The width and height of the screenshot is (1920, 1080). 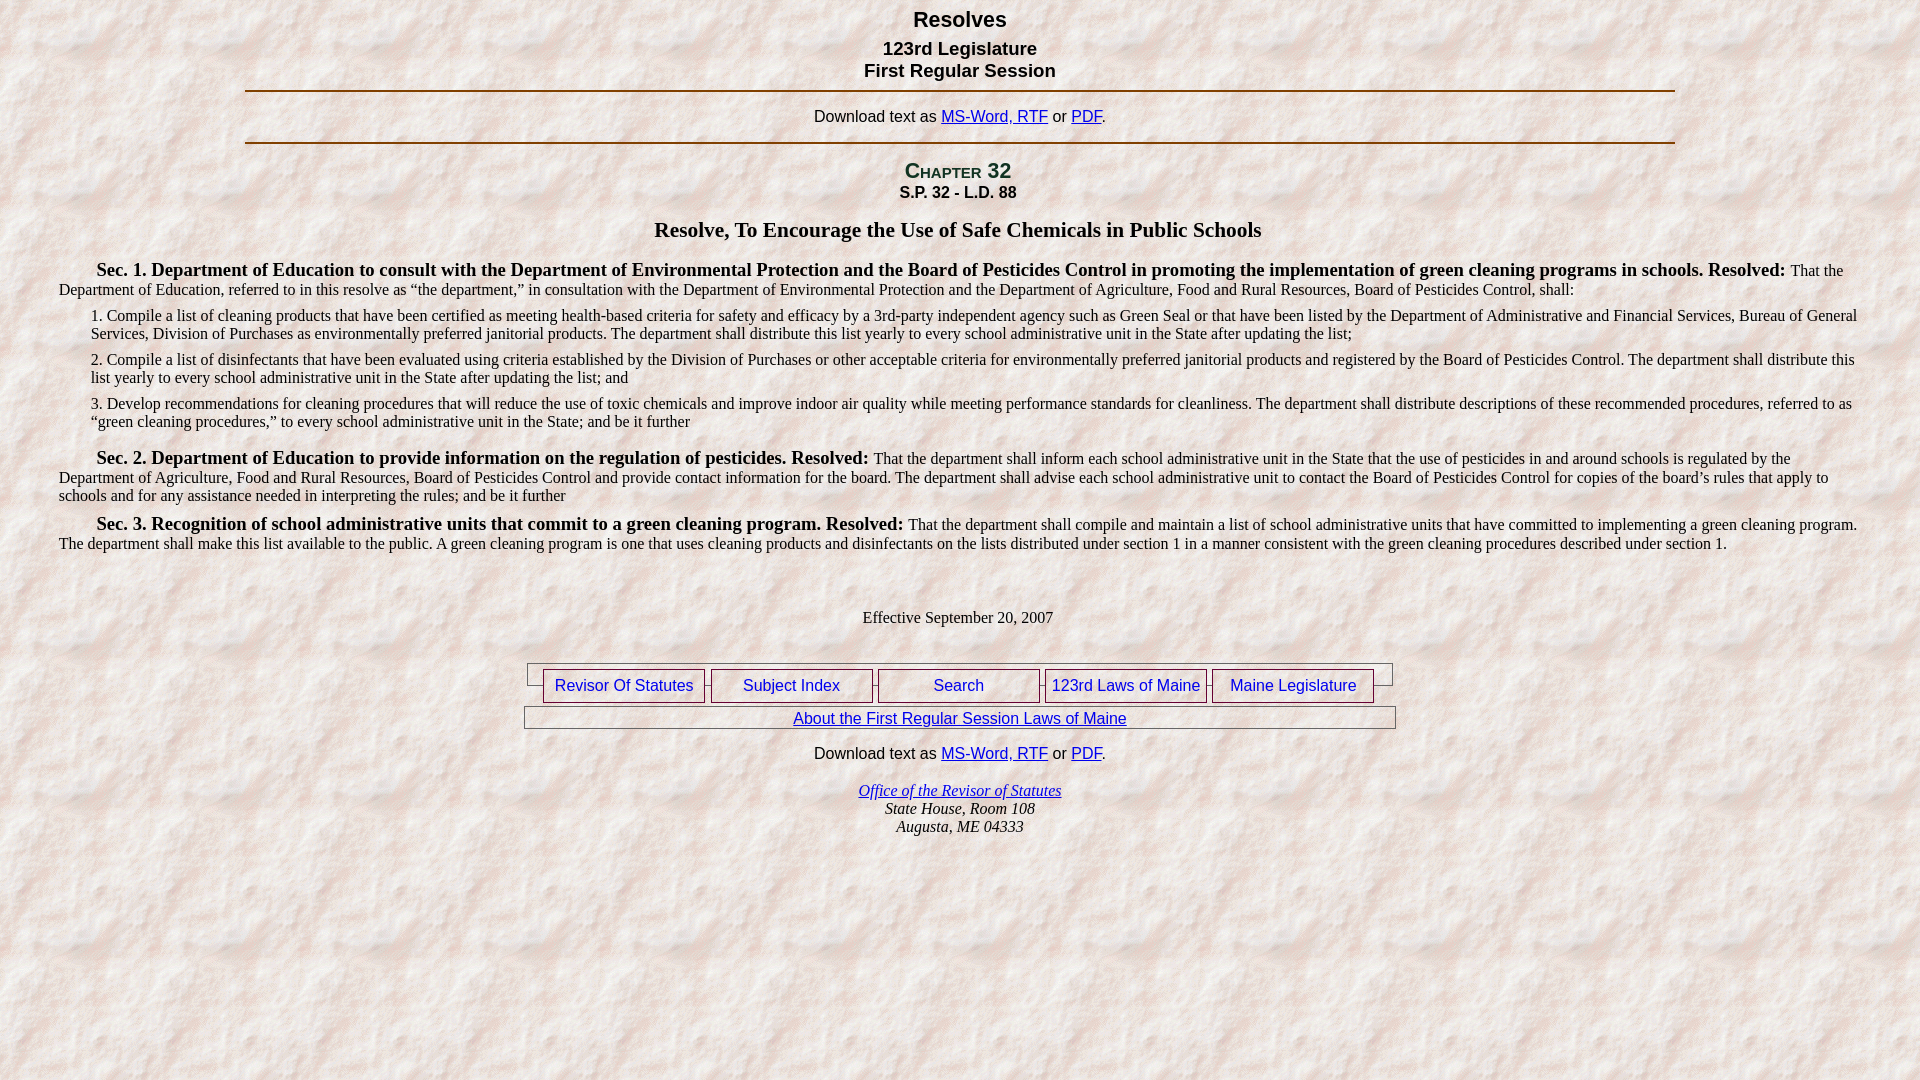 What do you see at coordinates (960, 790) in the screenshot?
I see `Office of the Revisor of Statutes` at bounding box center [960, 790].